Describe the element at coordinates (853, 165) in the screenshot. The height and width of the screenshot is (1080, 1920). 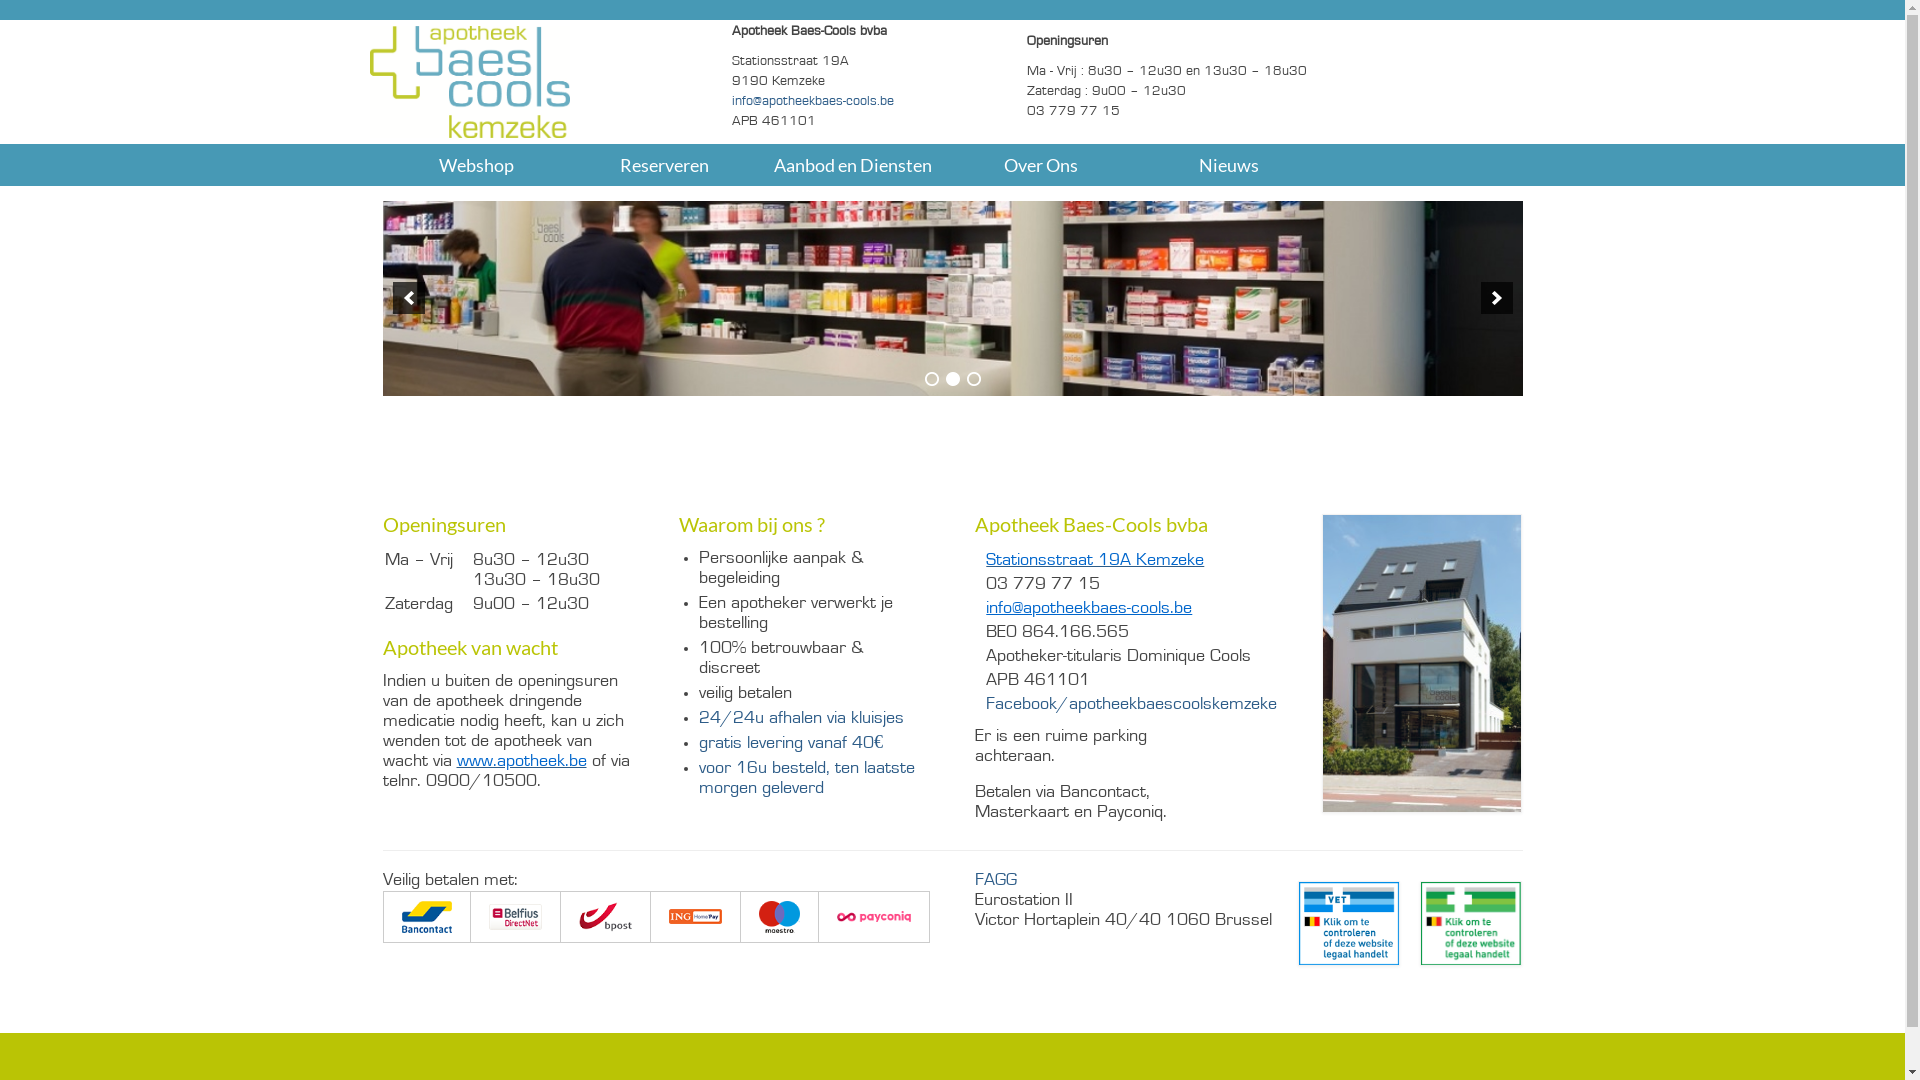
I see `Aanbod en Diensten` at that location.